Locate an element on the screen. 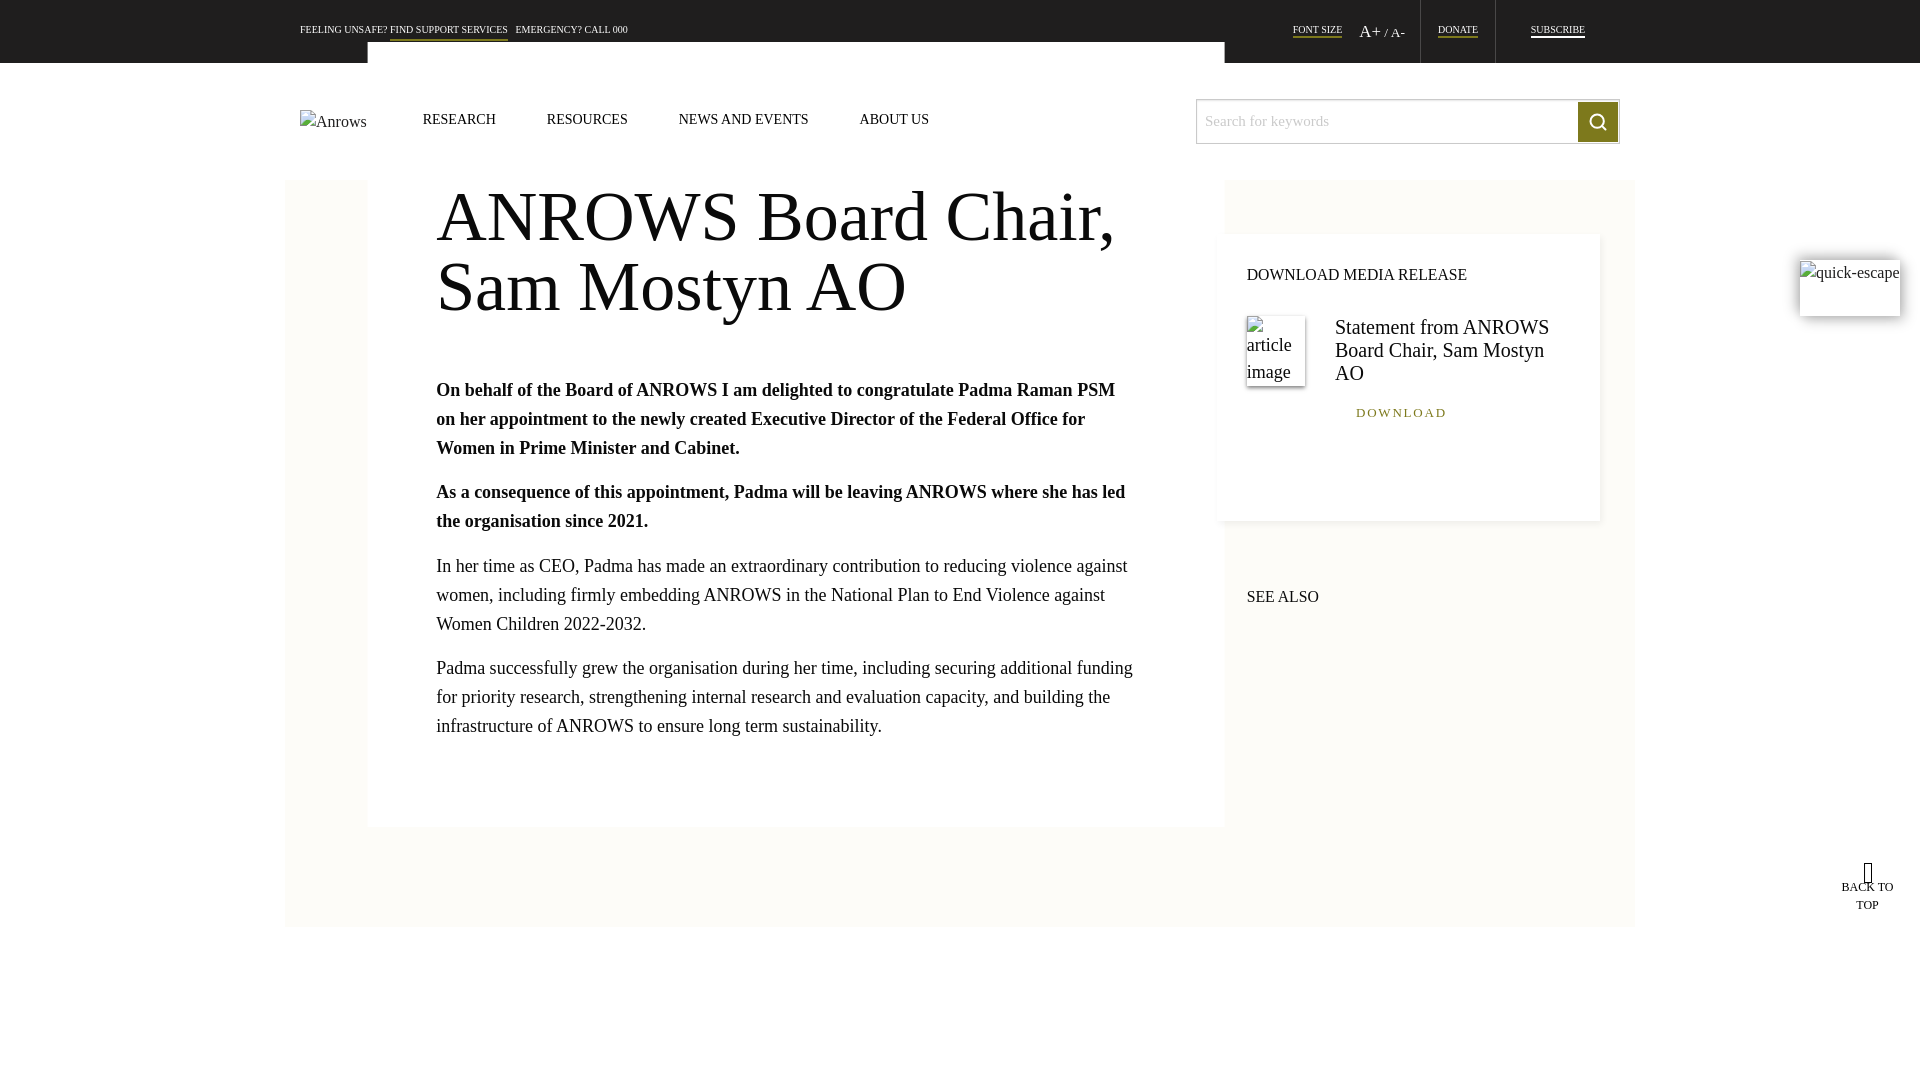 The width and height of the screenshot is (1920, 1080). mgmAbout is located at coordinates (894, 121).